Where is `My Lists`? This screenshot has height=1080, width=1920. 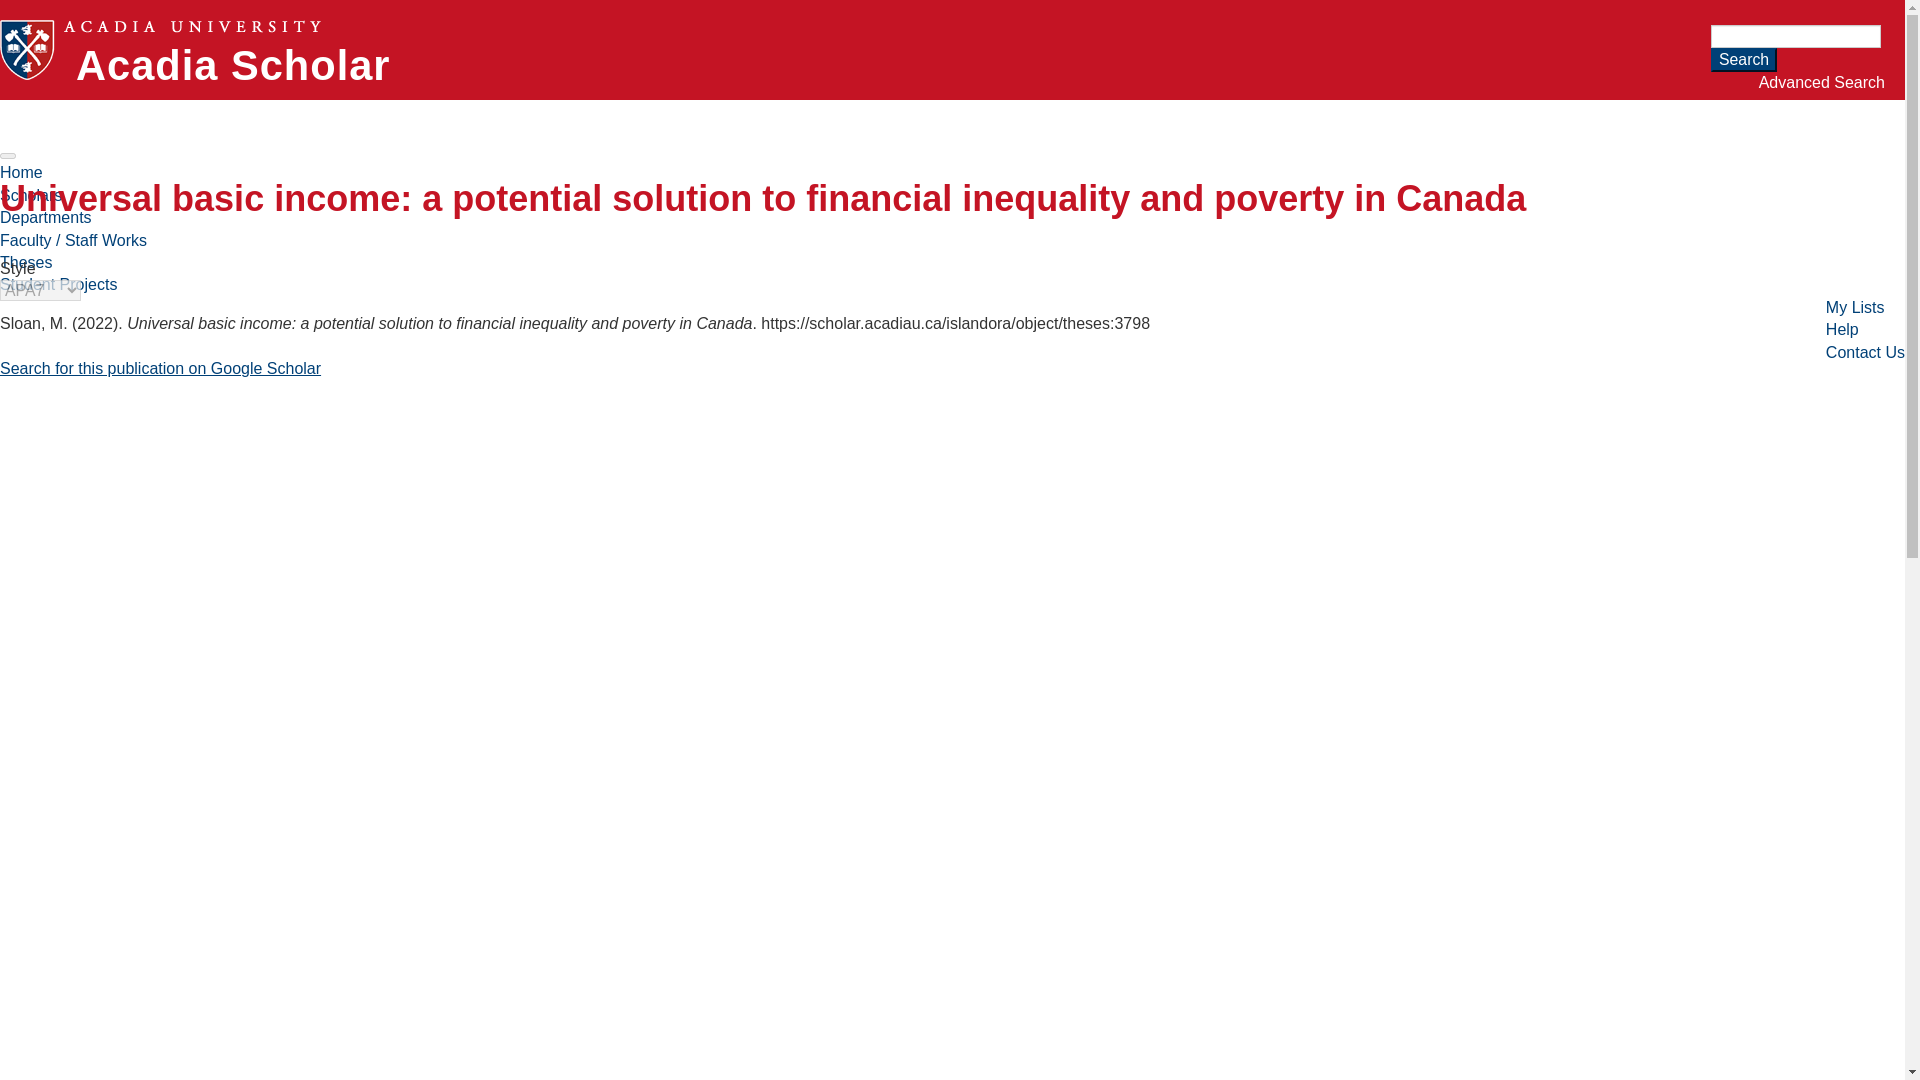 My Lists is located at coordinates (1855, 308).